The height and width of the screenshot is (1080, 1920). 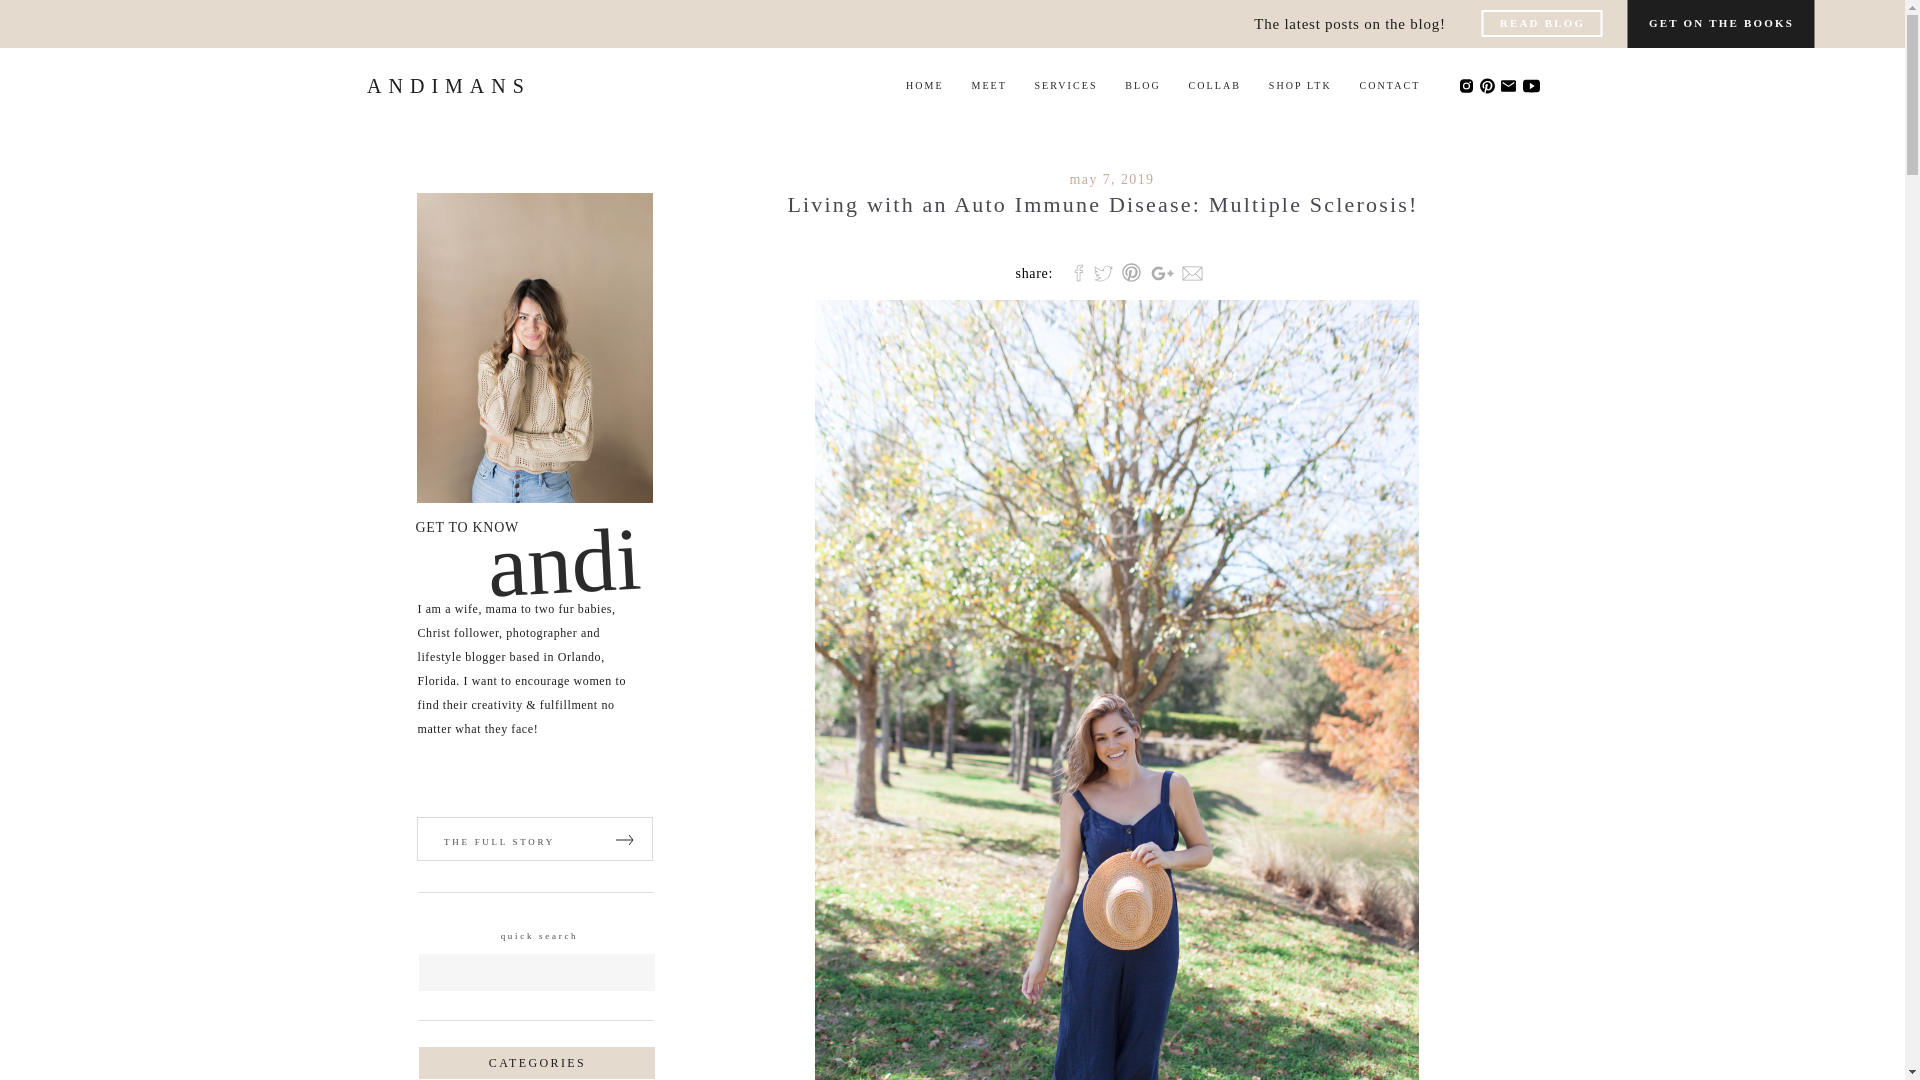 What do you see at coordinates (1065, 84) in the screenshot?
I see `SERVICES` at bounding box center [1065, 84].